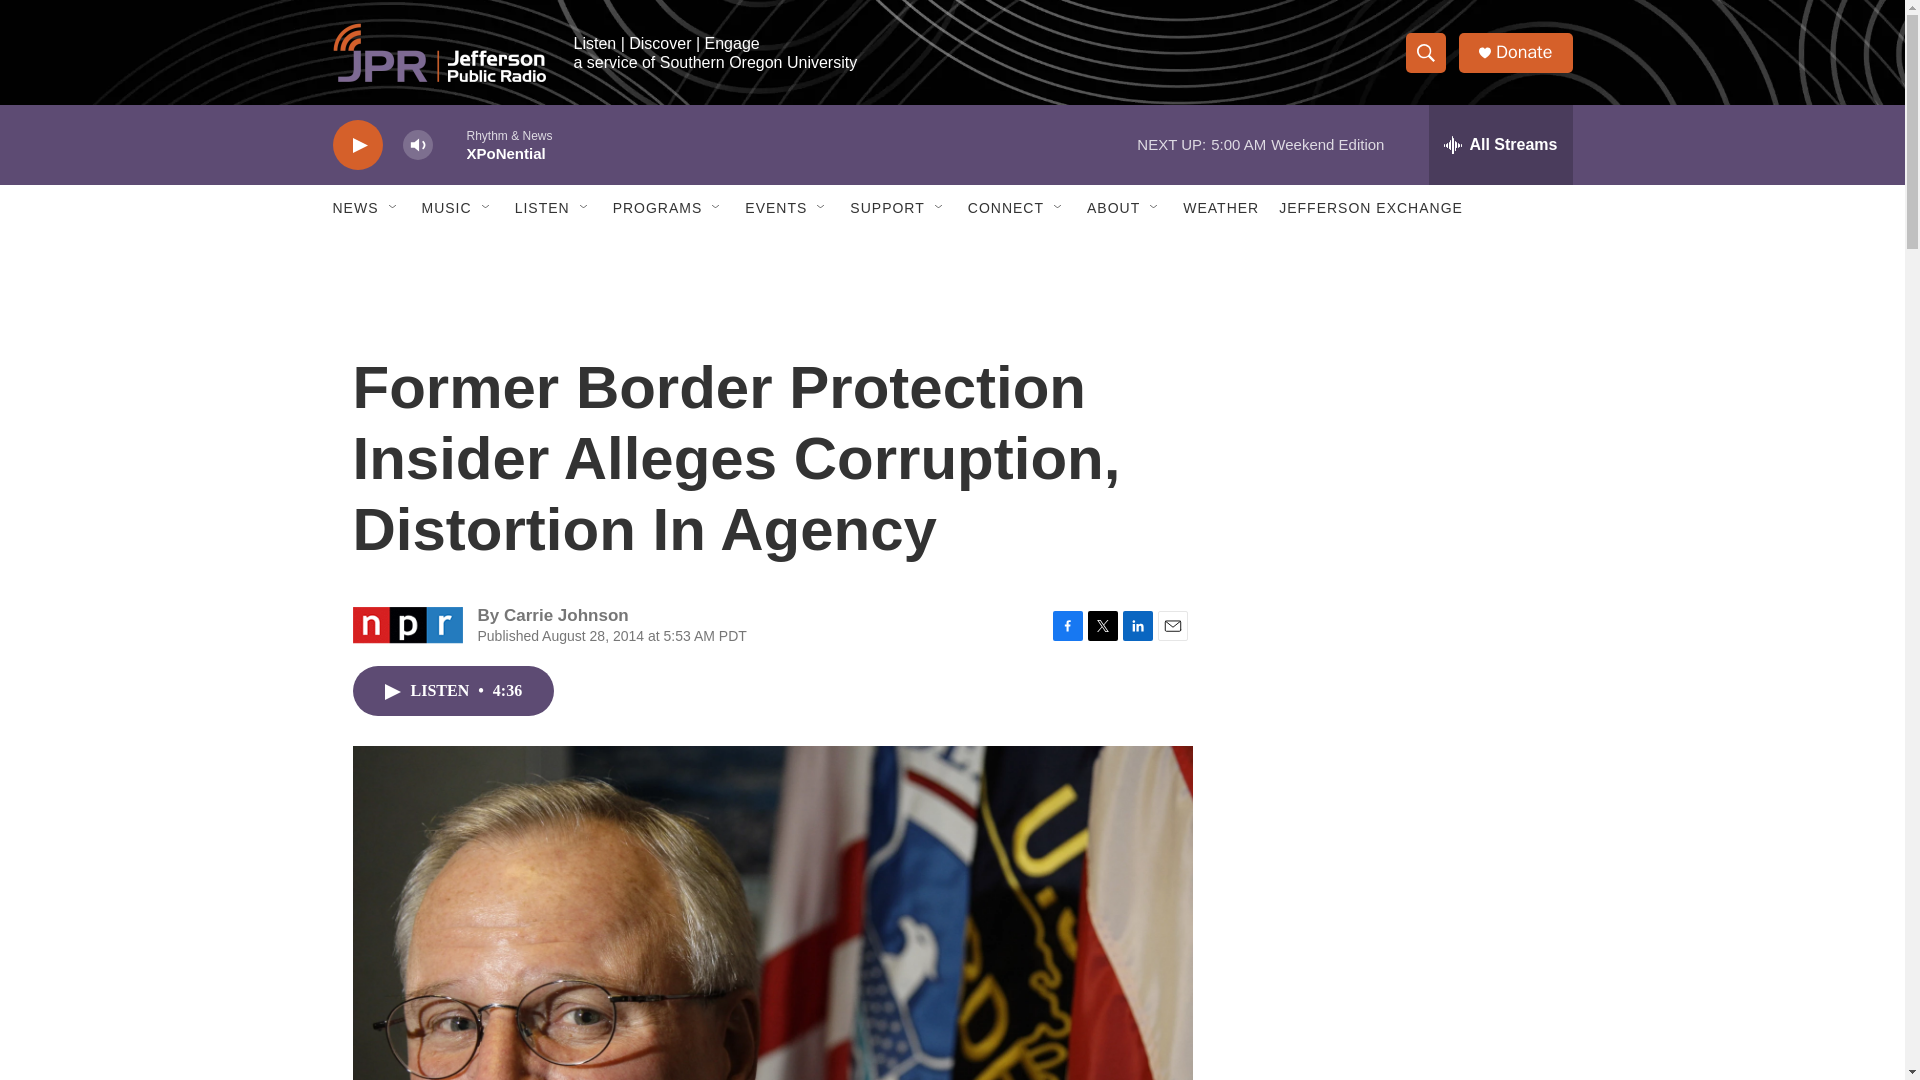  Describe the element at coordinates (1401, 976) in the screenshot. I see `3rd party ad content` at that location.